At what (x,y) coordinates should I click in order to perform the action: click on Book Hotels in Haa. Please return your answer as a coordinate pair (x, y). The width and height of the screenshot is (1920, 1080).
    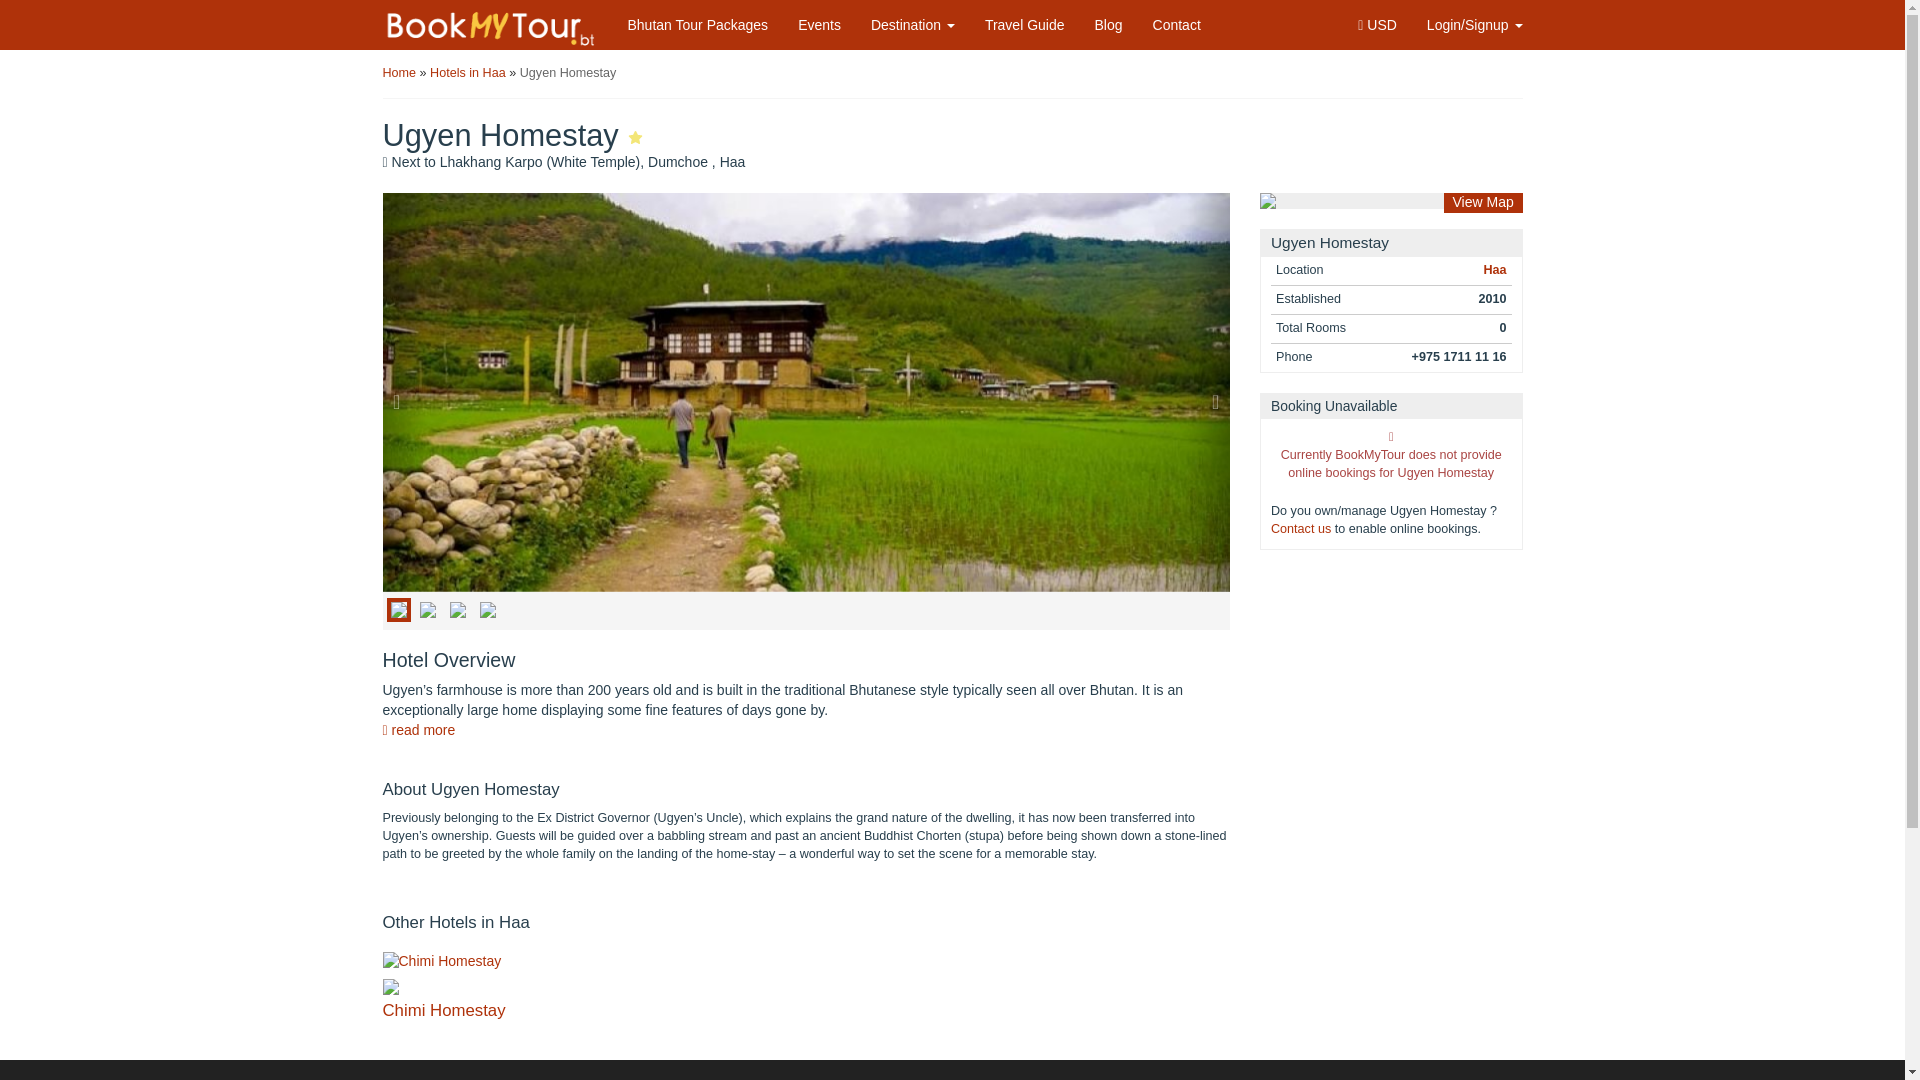
    Looking at the image, I should click on (1494, 270).